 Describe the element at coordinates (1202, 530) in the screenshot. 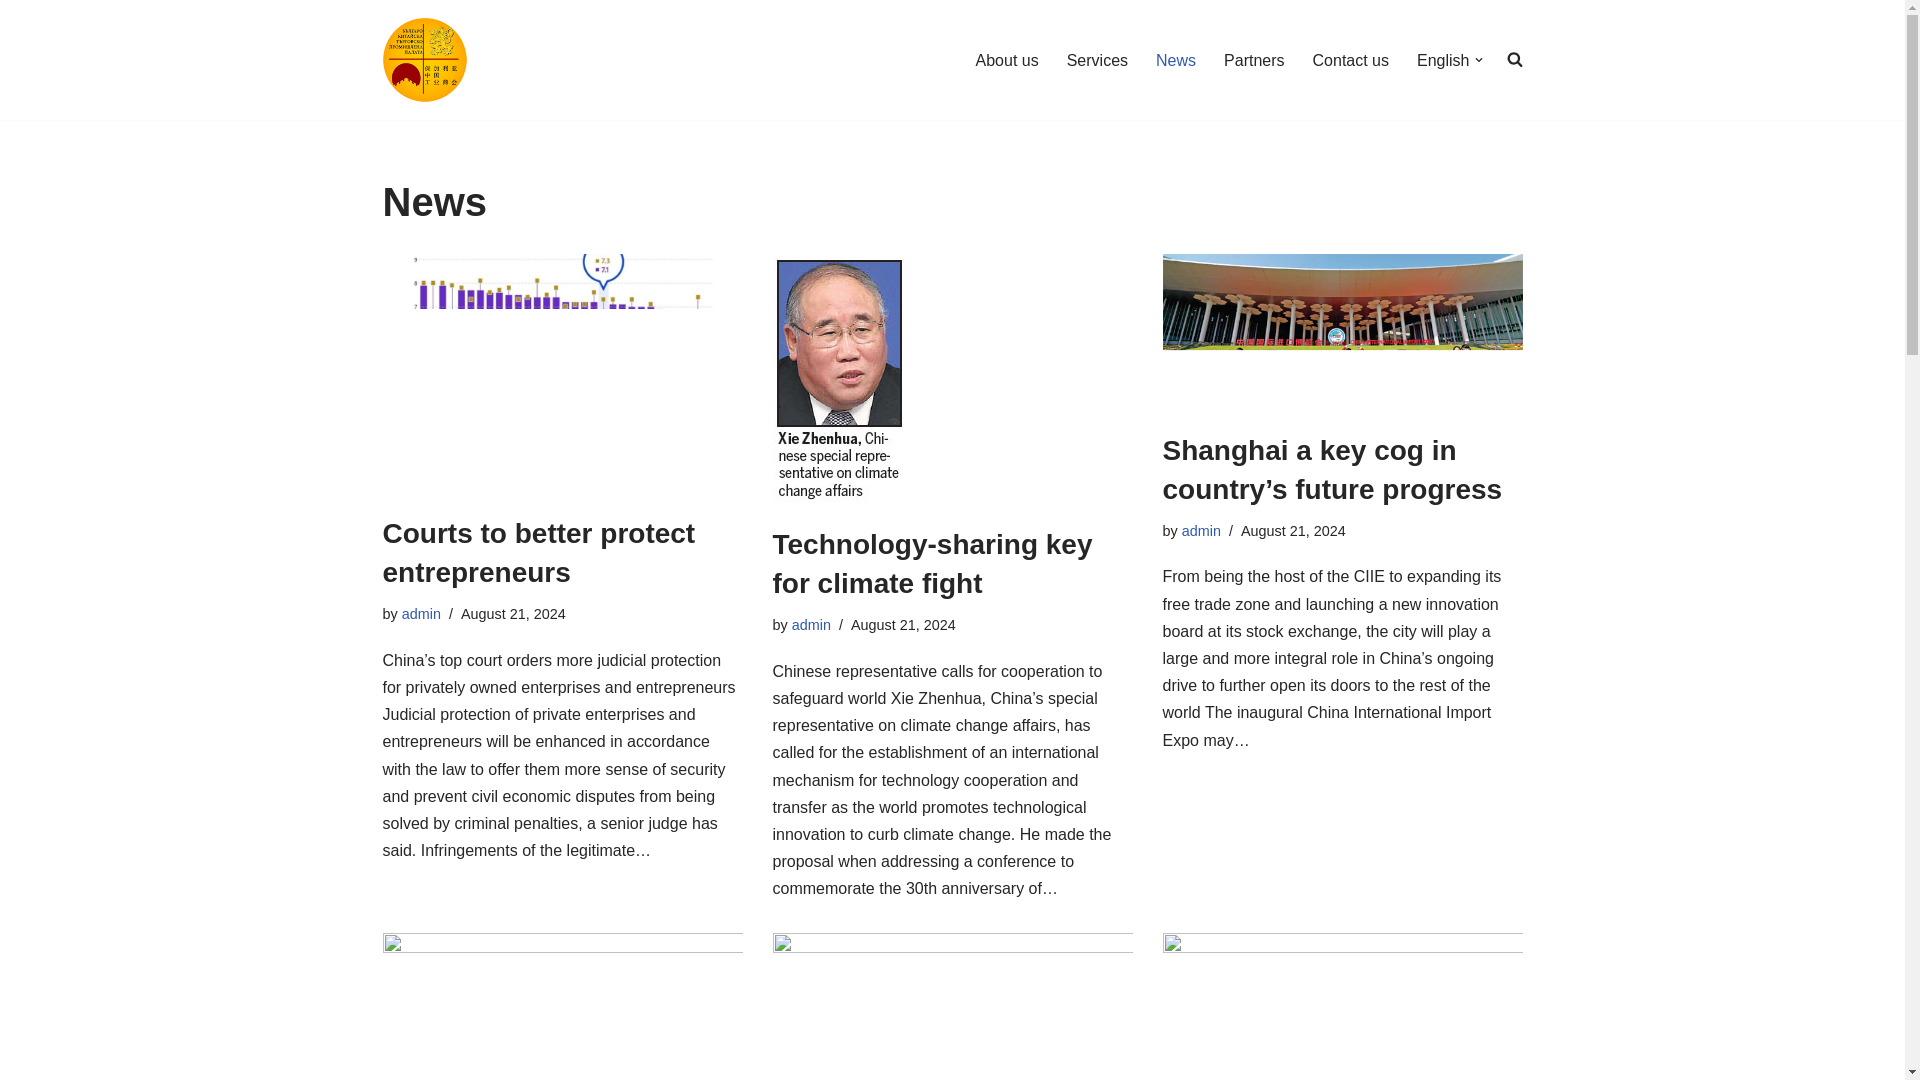

I see `admin` at that location.